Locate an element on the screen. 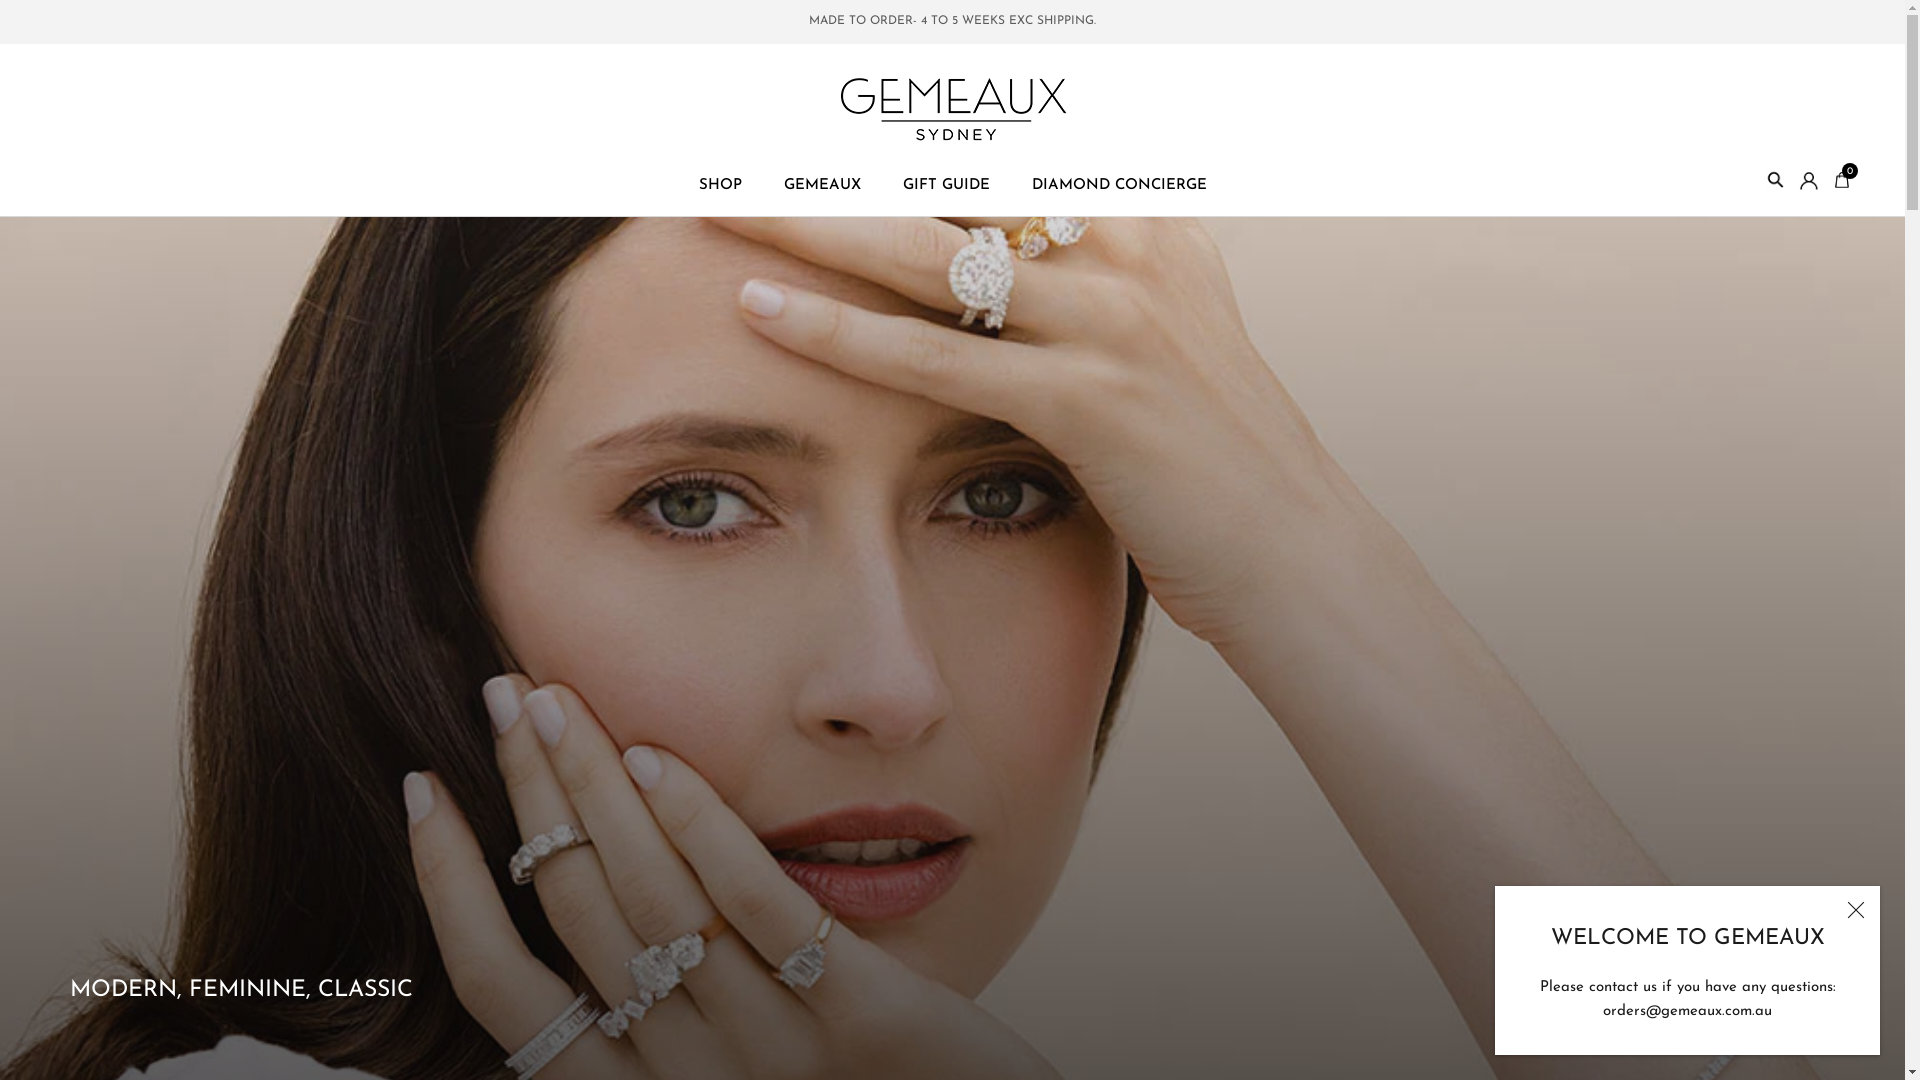 The height and width of the screenshot is (1080, 1920). SHOP
SHOP is located at coordinates (720, 186).